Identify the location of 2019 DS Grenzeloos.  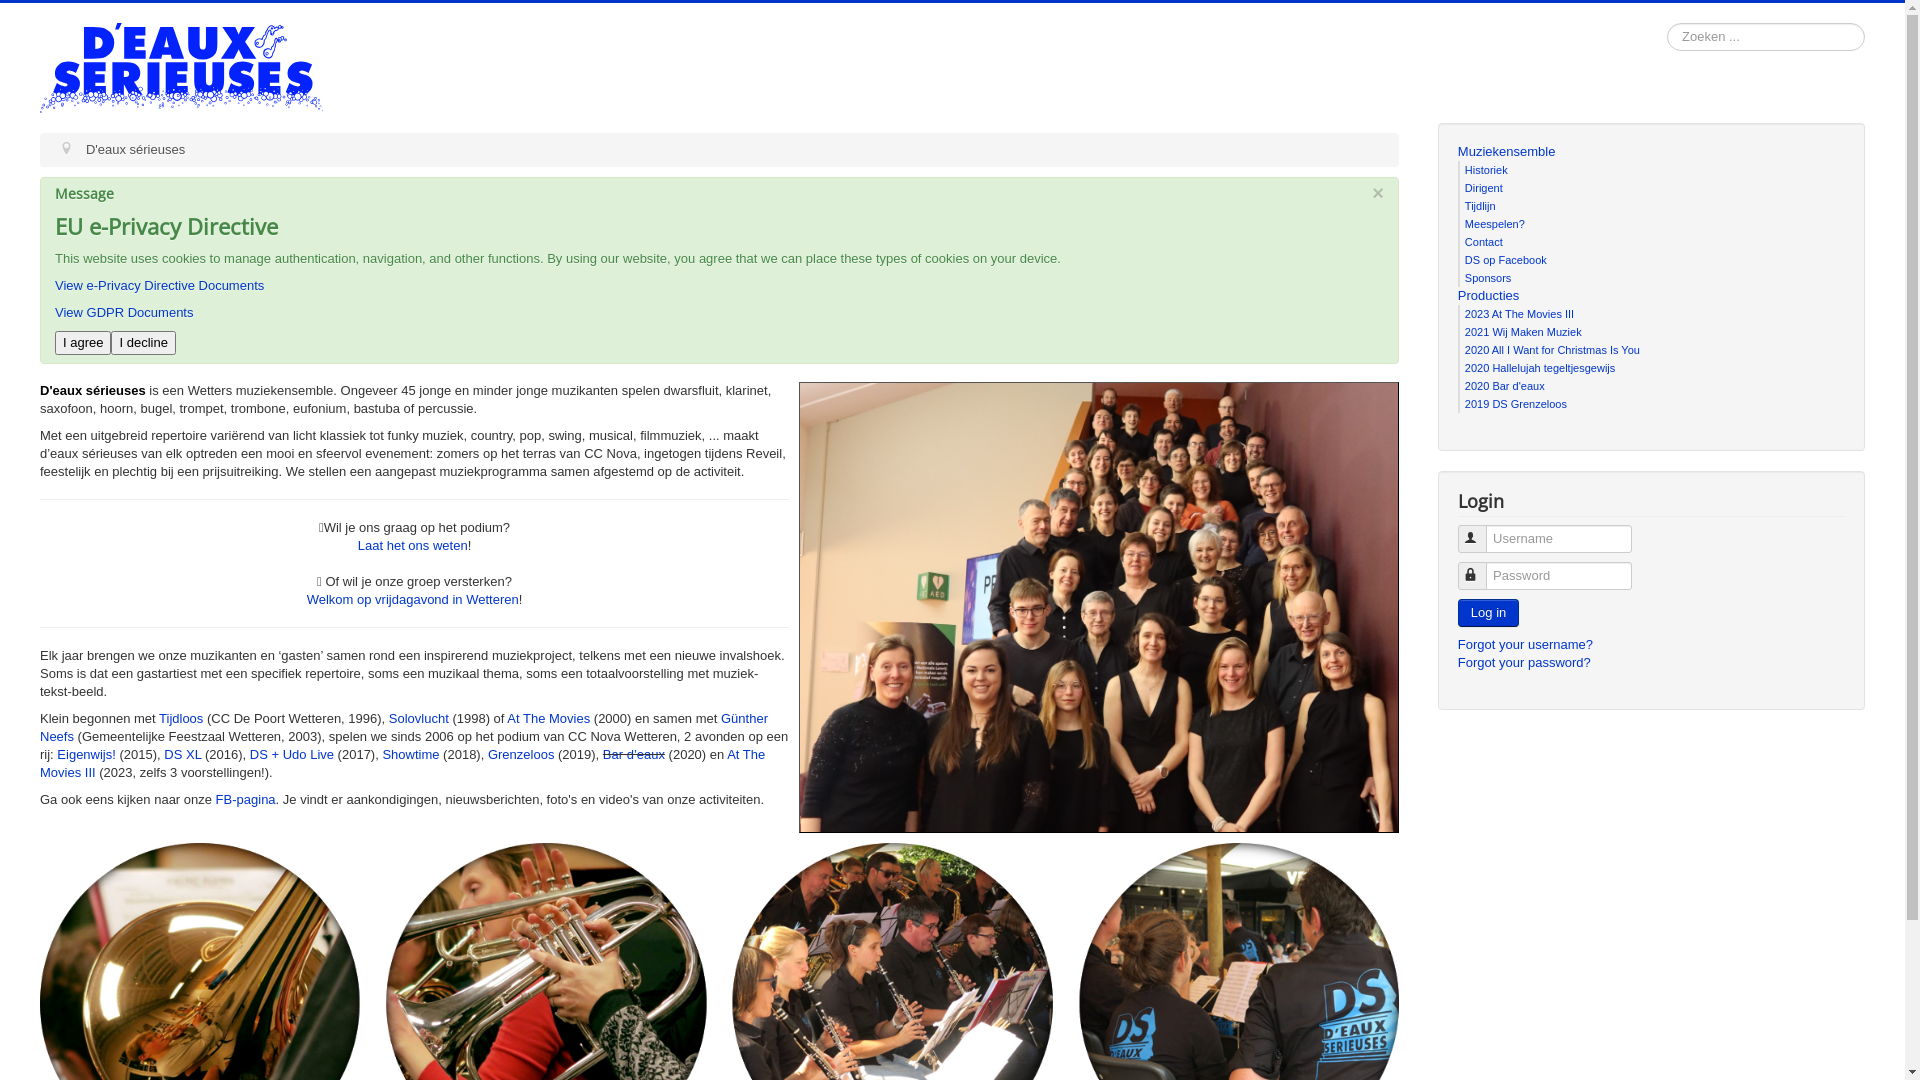
(1516, 404).